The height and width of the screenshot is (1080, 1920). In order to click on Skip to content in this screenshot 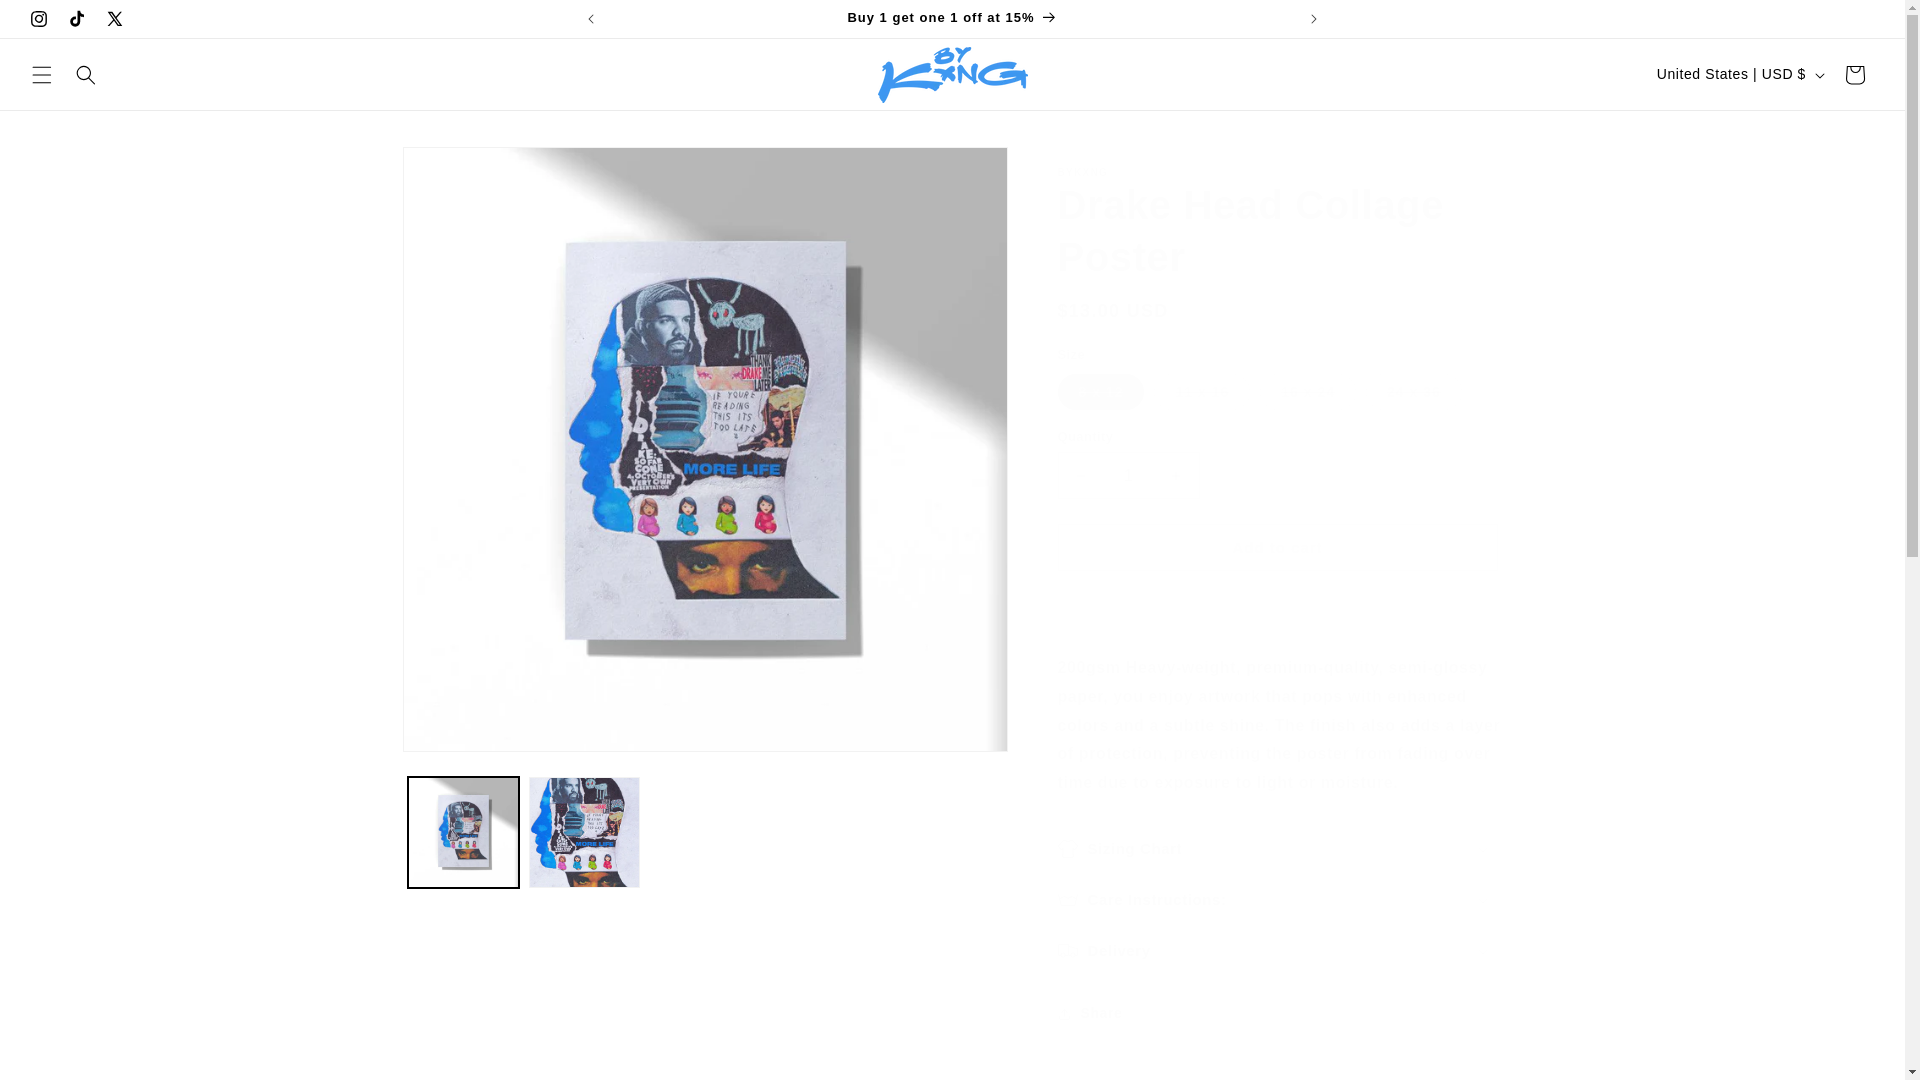, I will do `click(60, 23)`.